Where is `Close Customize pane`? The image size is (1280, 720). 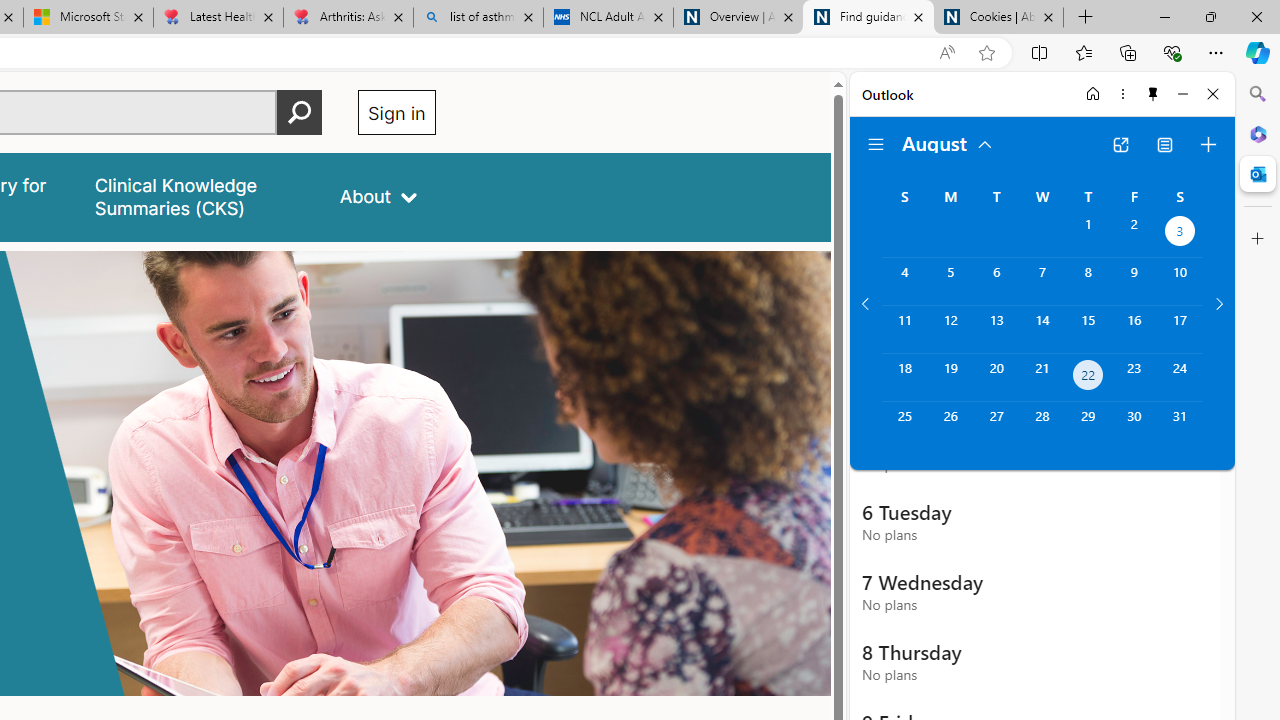 Close Customize pane is located at coordinates (1258, 239).